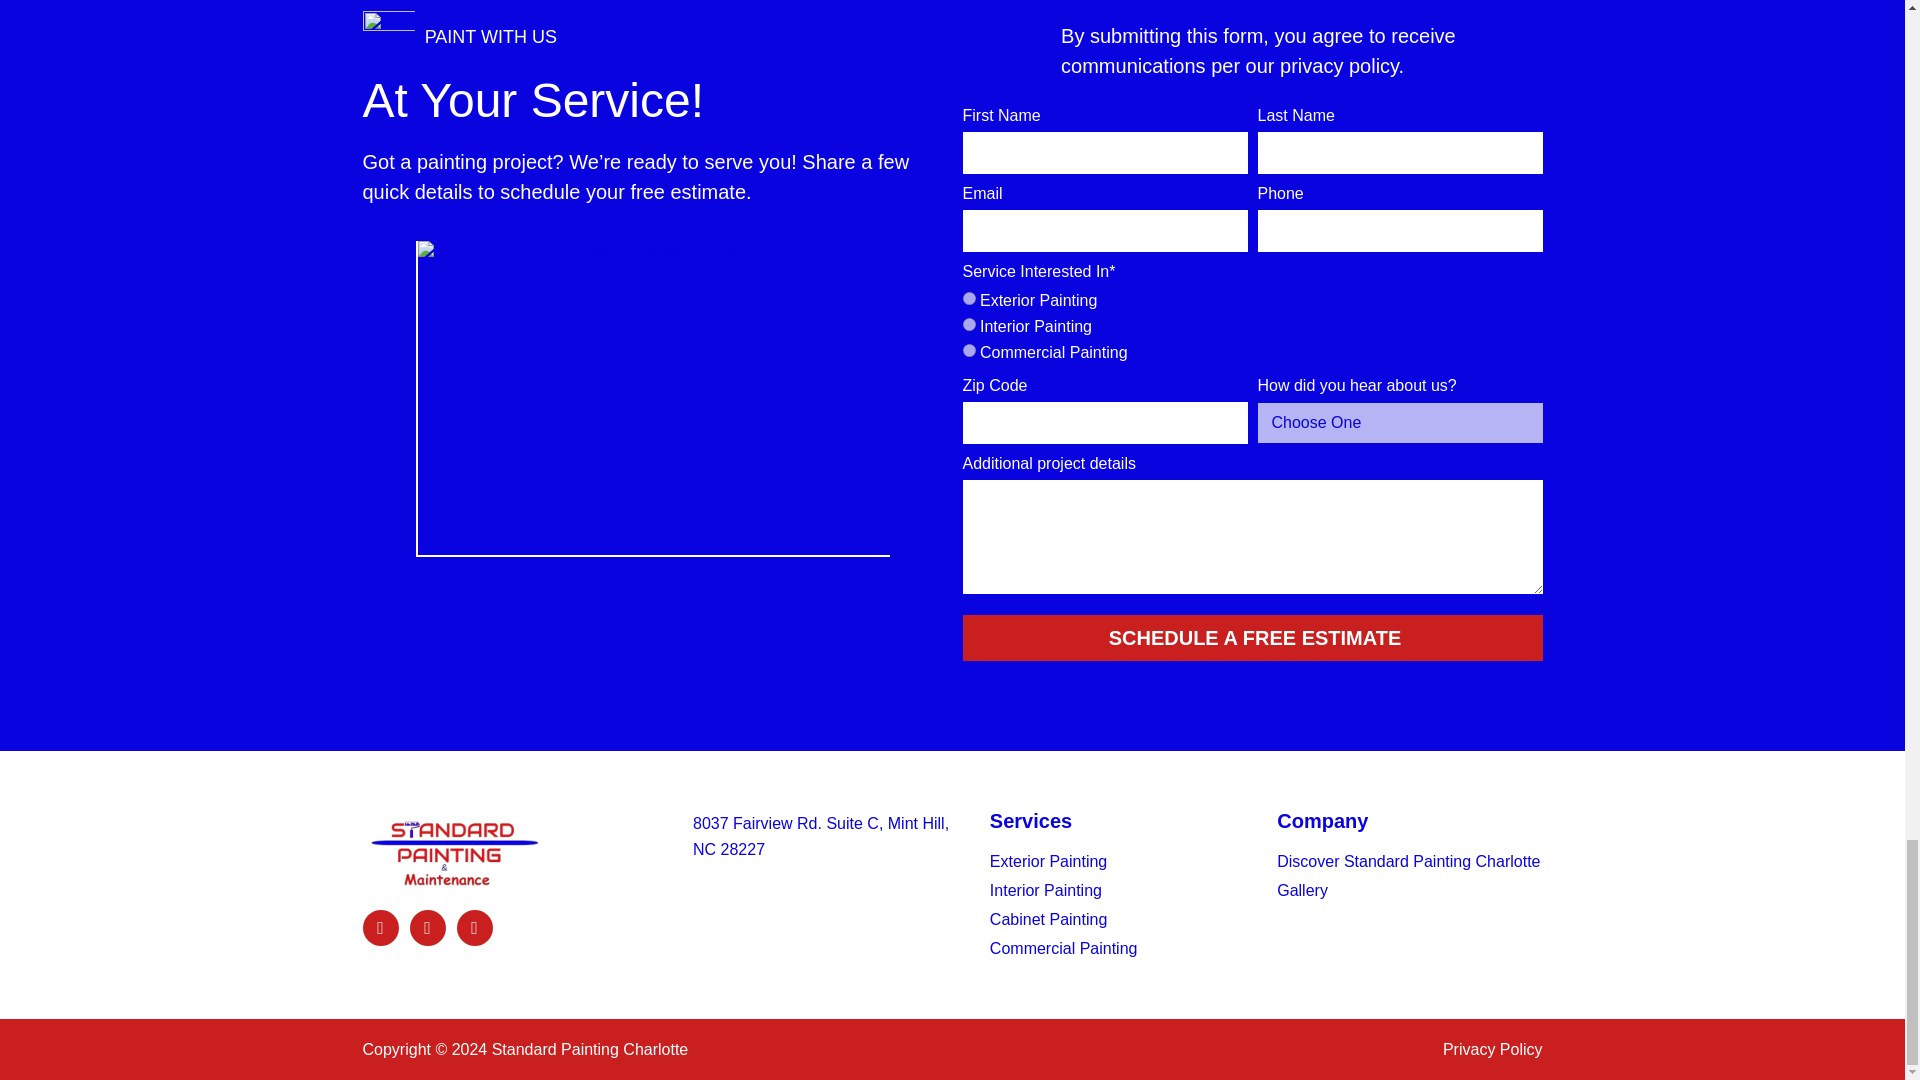 This screenshot has height=1080, width=1920. What do you see at coordinates (968, 350) in the screenshot?
I see `Commercial Painting` at bounding box center [968, 350].